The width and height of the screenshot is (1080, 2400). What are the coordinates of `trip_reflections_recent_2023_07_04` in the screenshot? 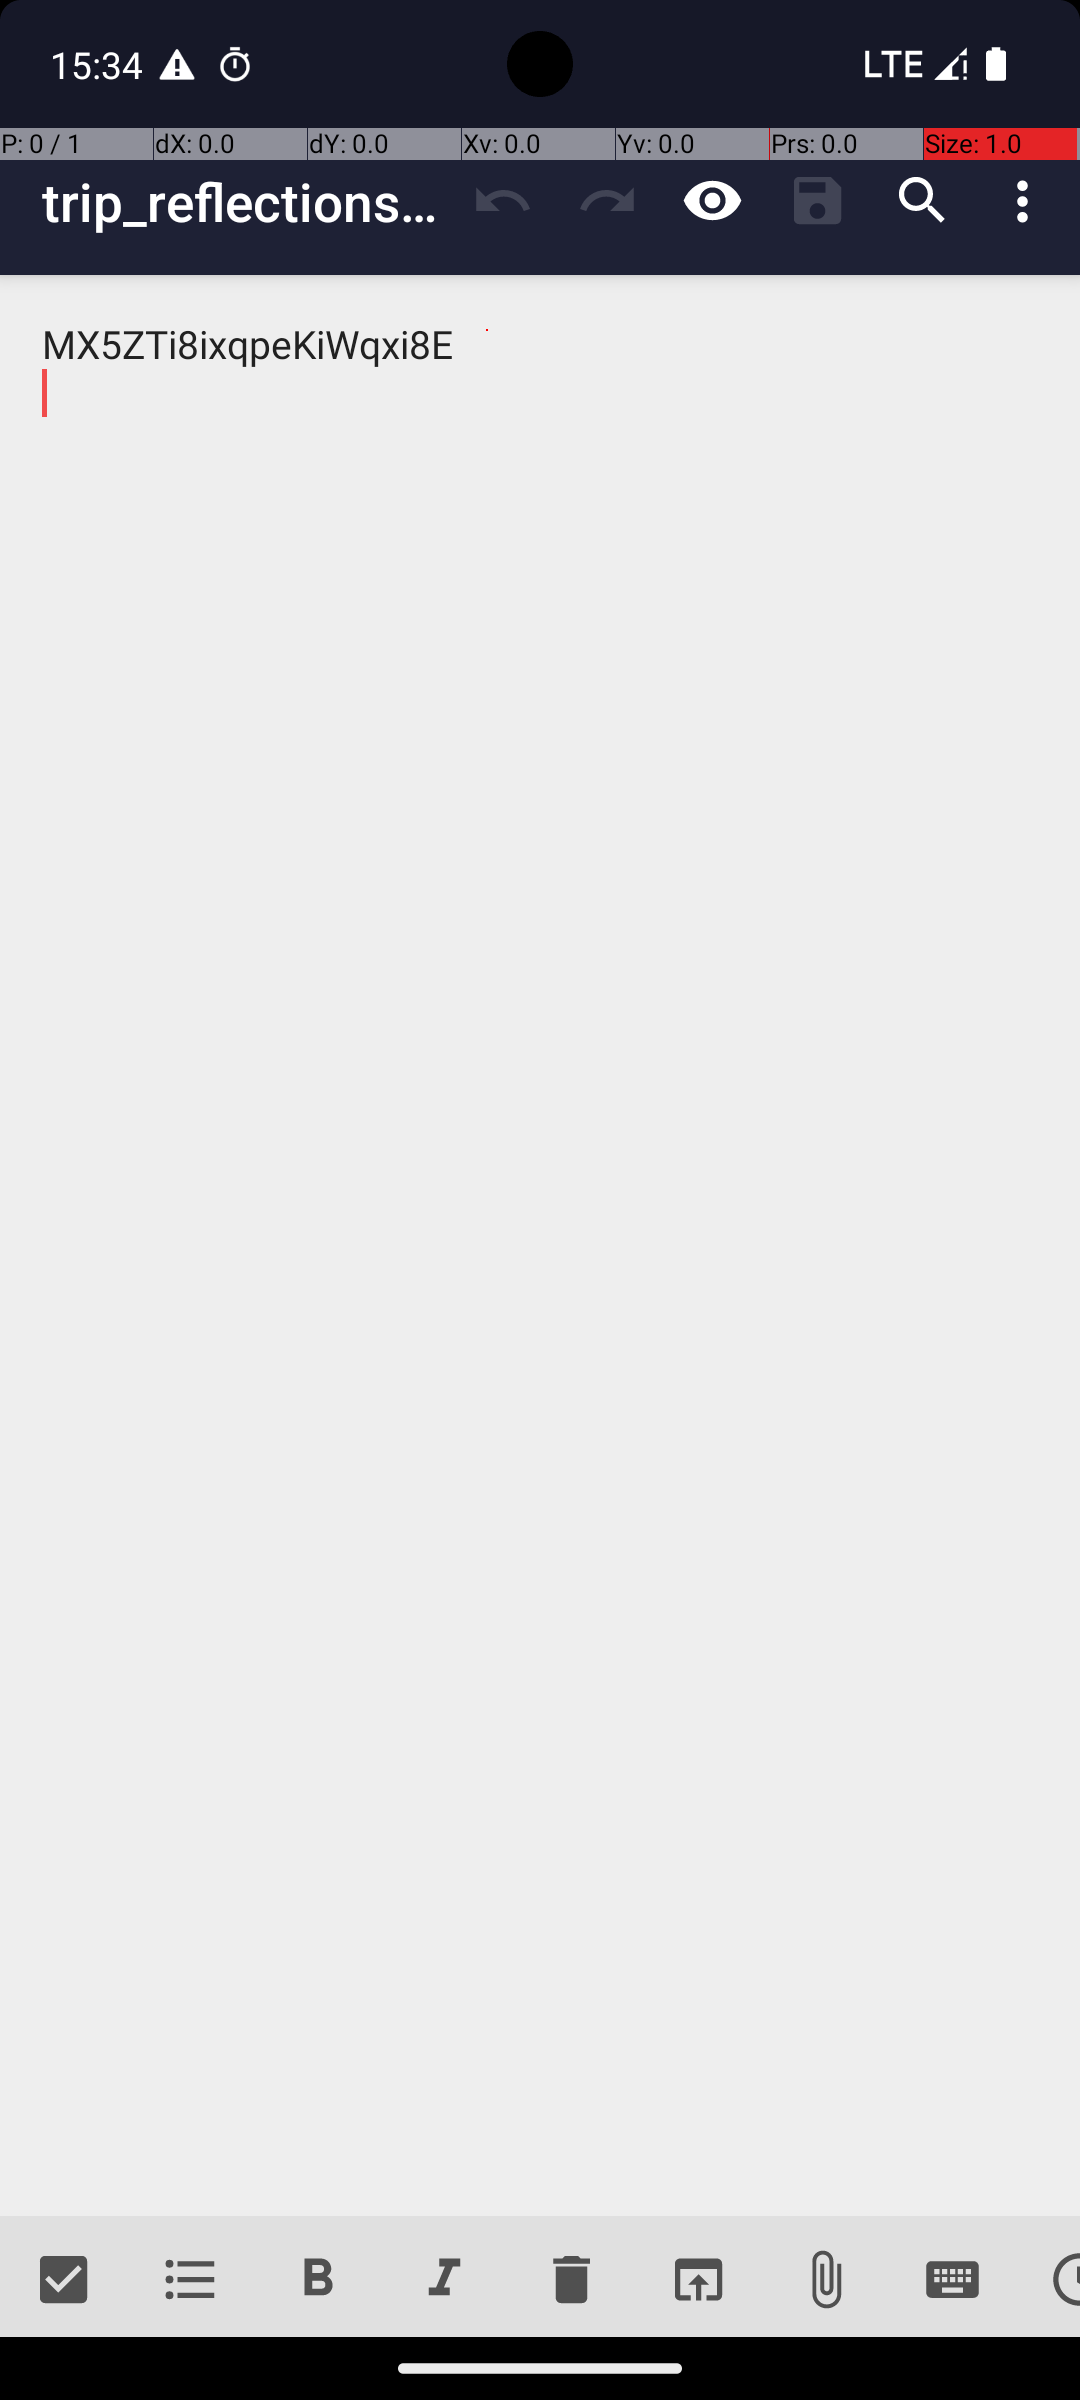 It's located at (246, 202).